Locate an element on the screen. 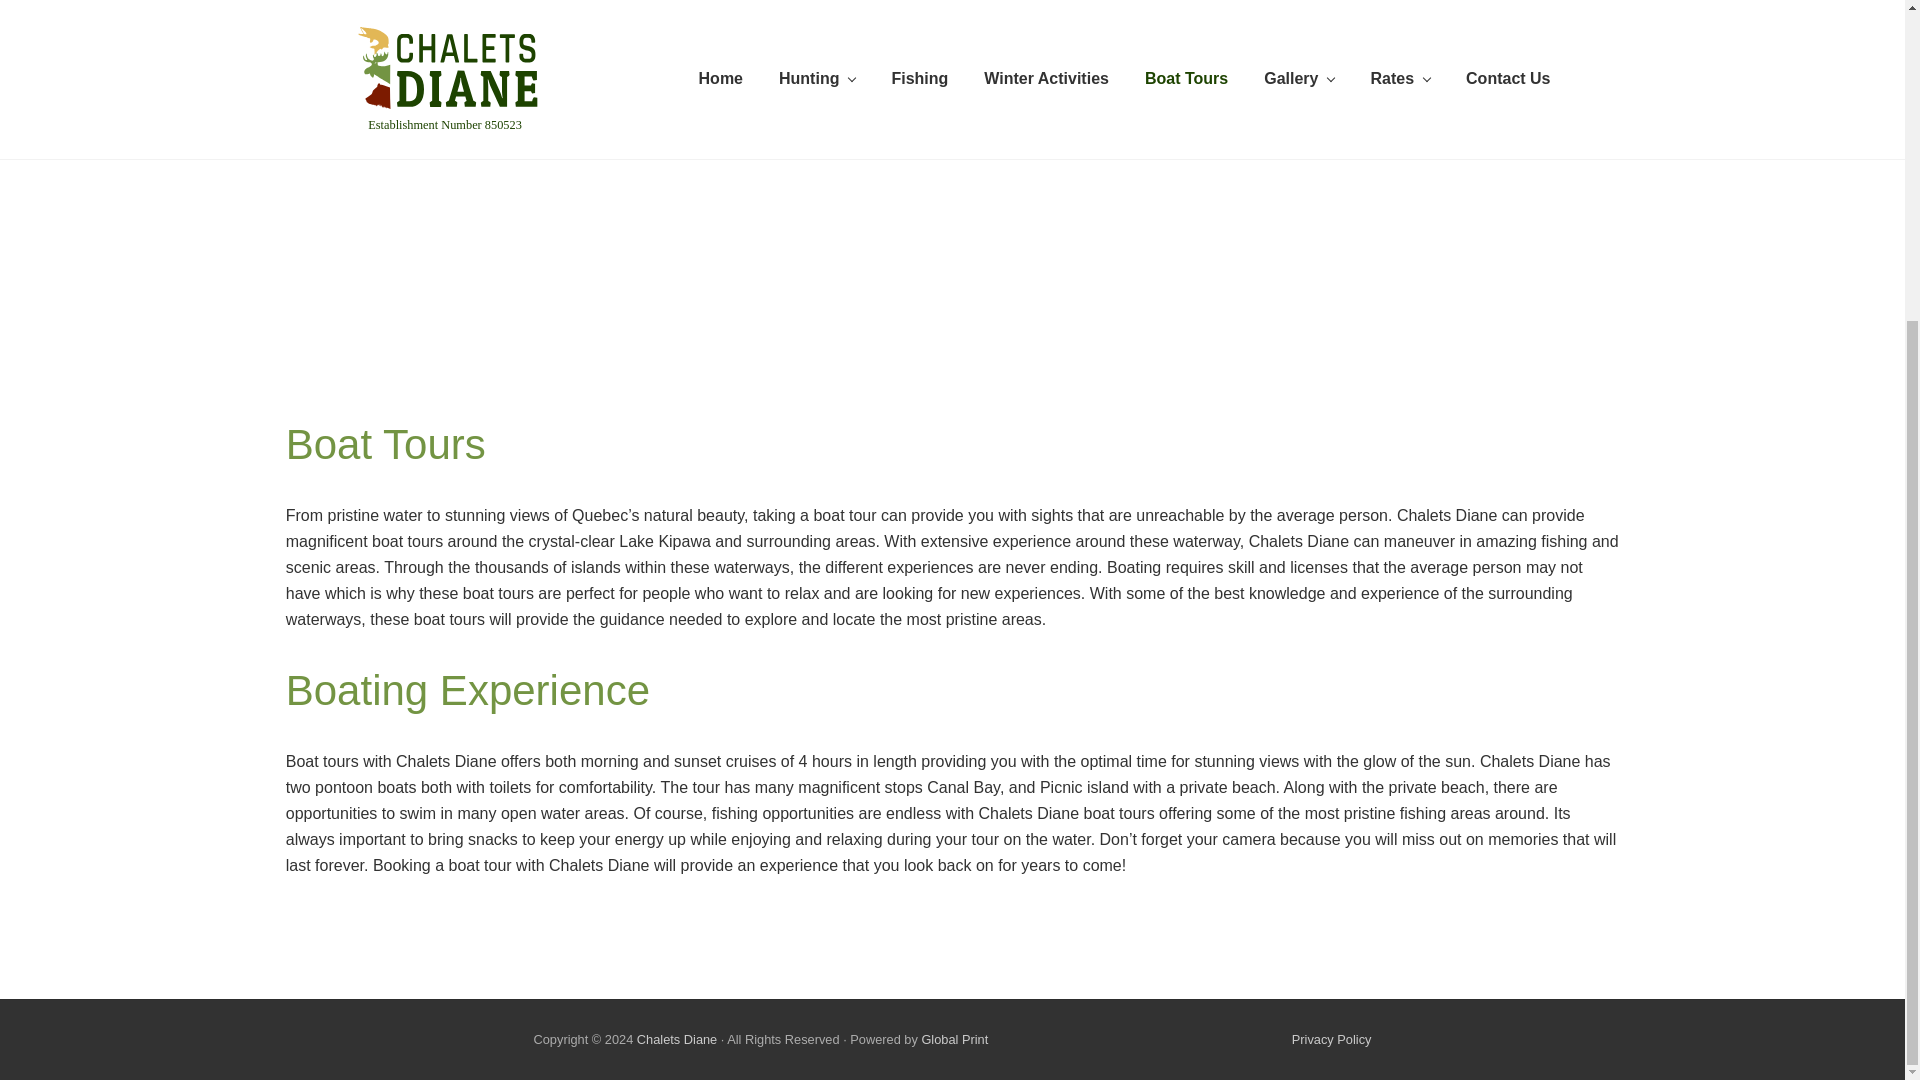 The image size is (1920, 1080). Global Print is located at coordinates (954, 1039).